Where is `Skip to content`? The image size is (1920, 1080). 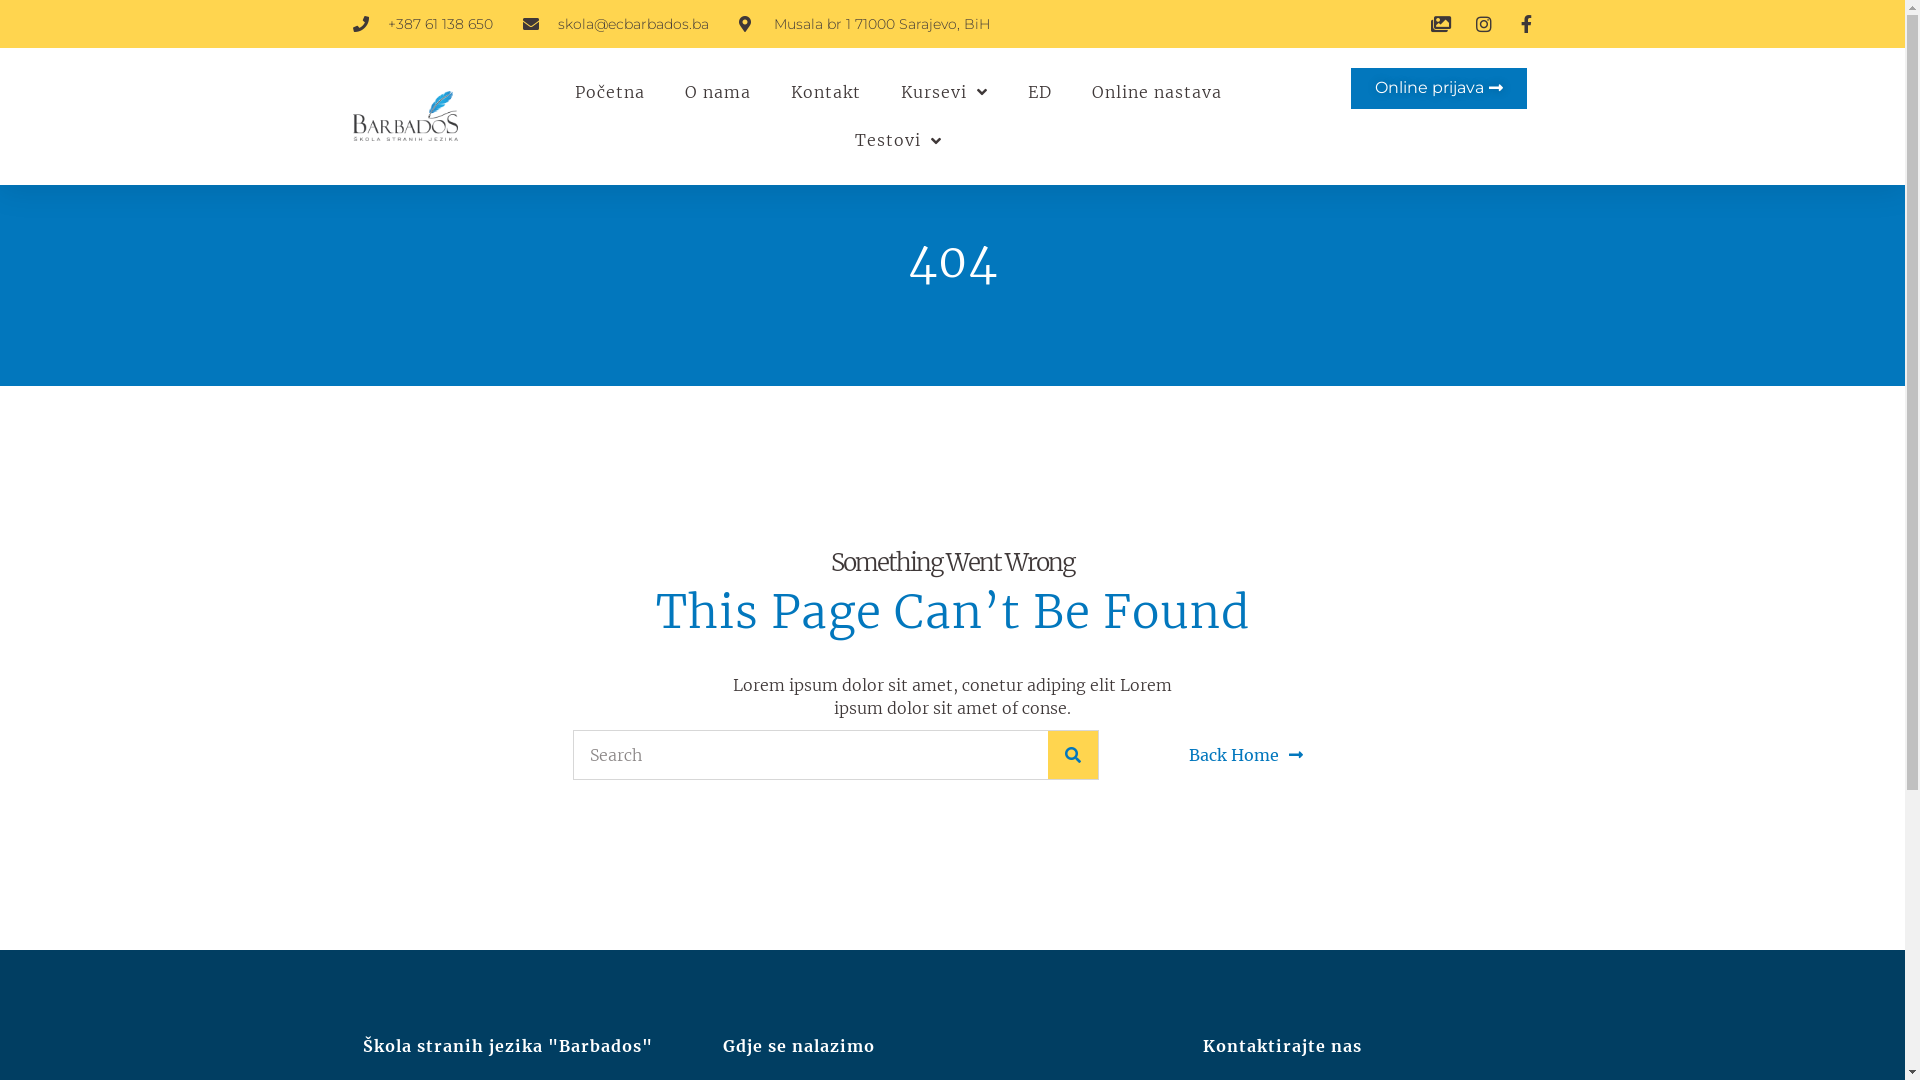 Skip to content is located at coordinates (15, 42).